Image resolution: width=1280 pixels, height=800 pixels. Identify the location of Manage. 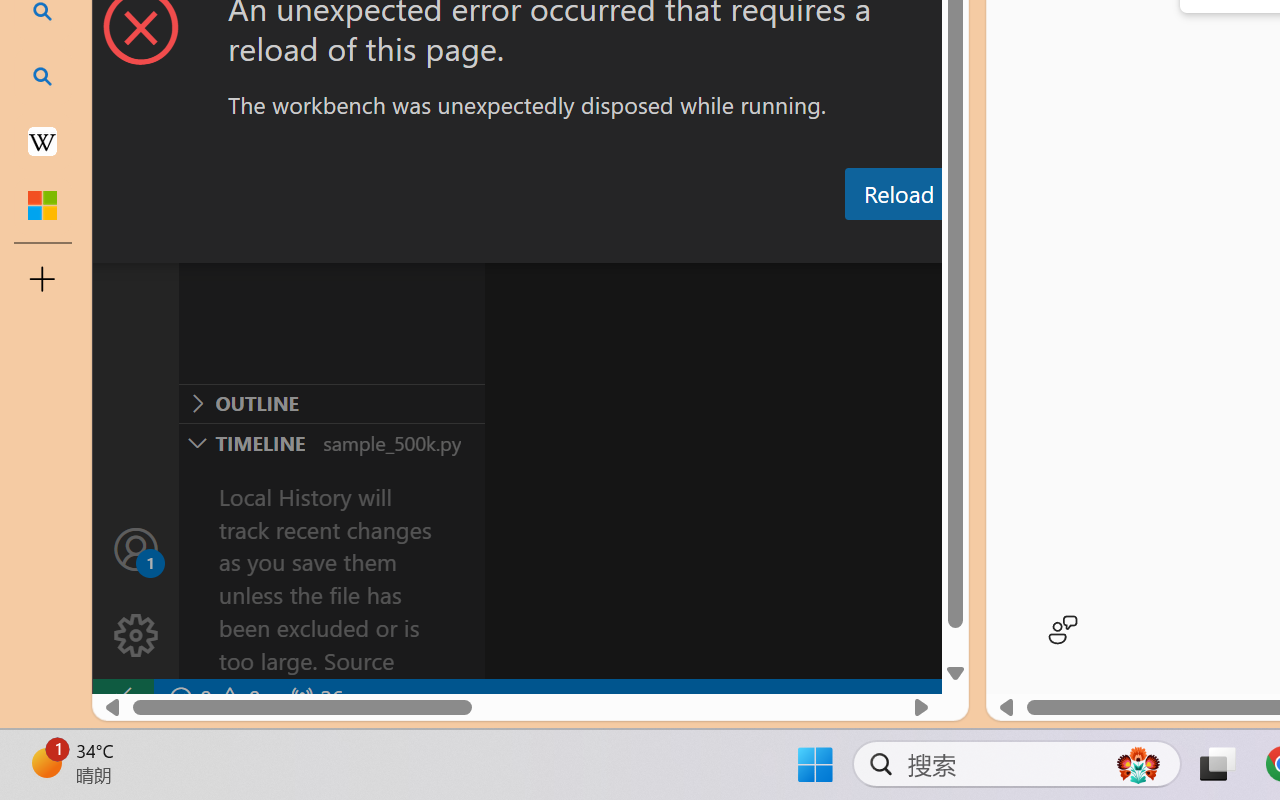
(136, 592).